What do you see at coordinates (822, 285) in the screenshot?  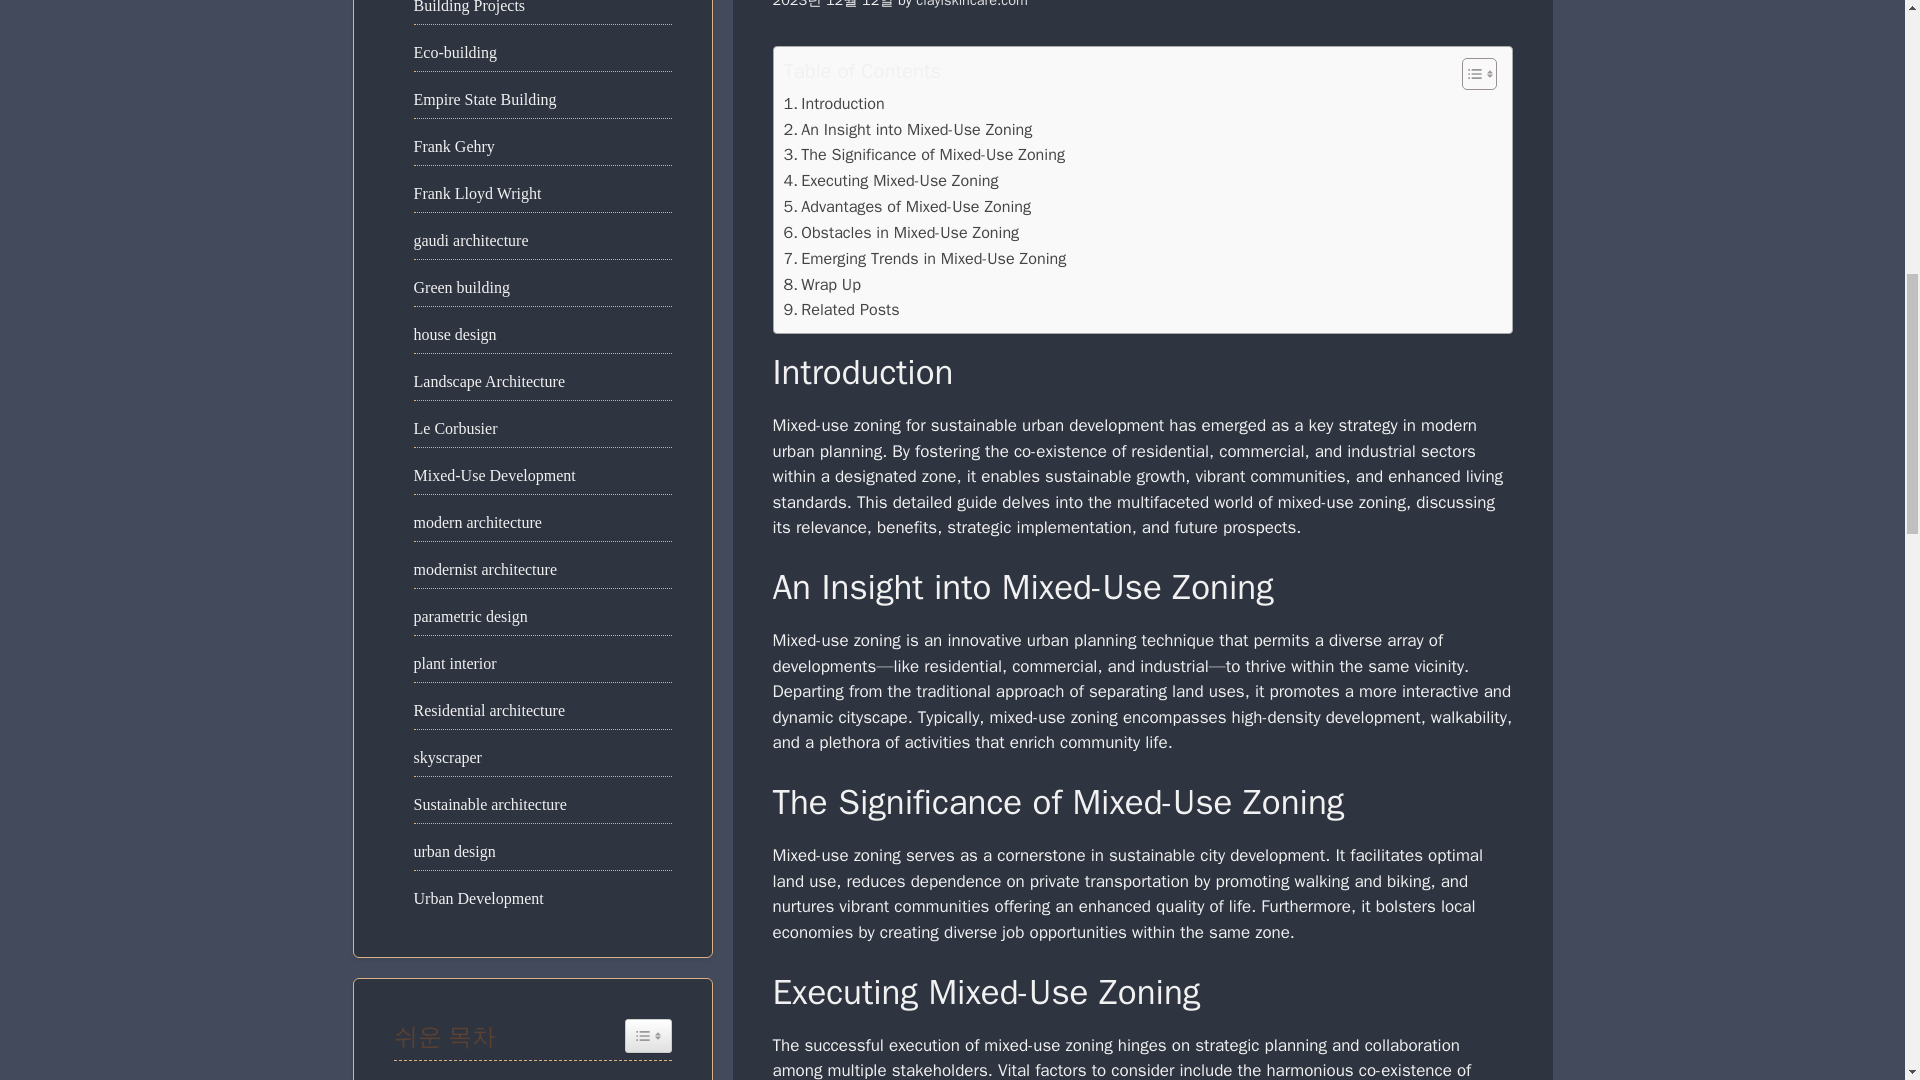 I see `Wrap Up` at bounding box center [822, 285].